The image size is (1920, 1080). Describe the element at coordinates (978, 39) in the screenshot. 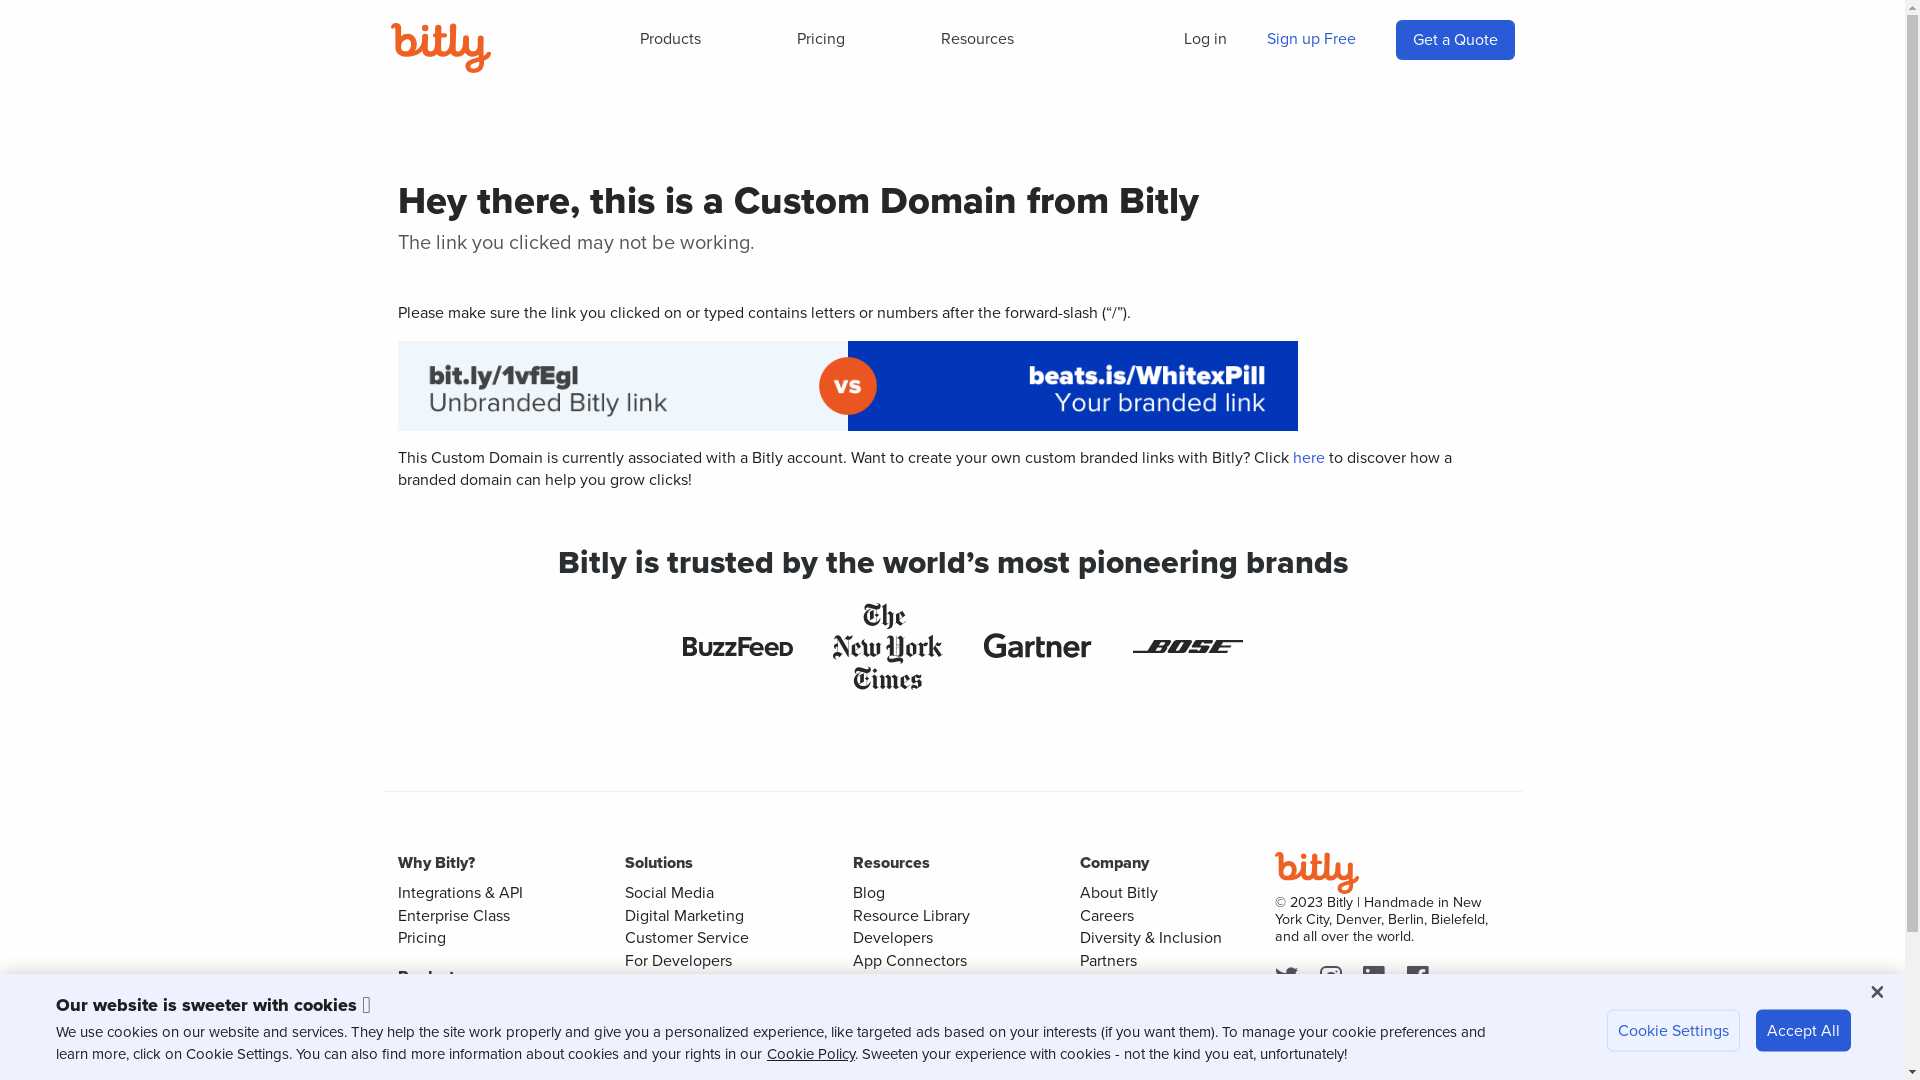

I see `Resources` at that location.